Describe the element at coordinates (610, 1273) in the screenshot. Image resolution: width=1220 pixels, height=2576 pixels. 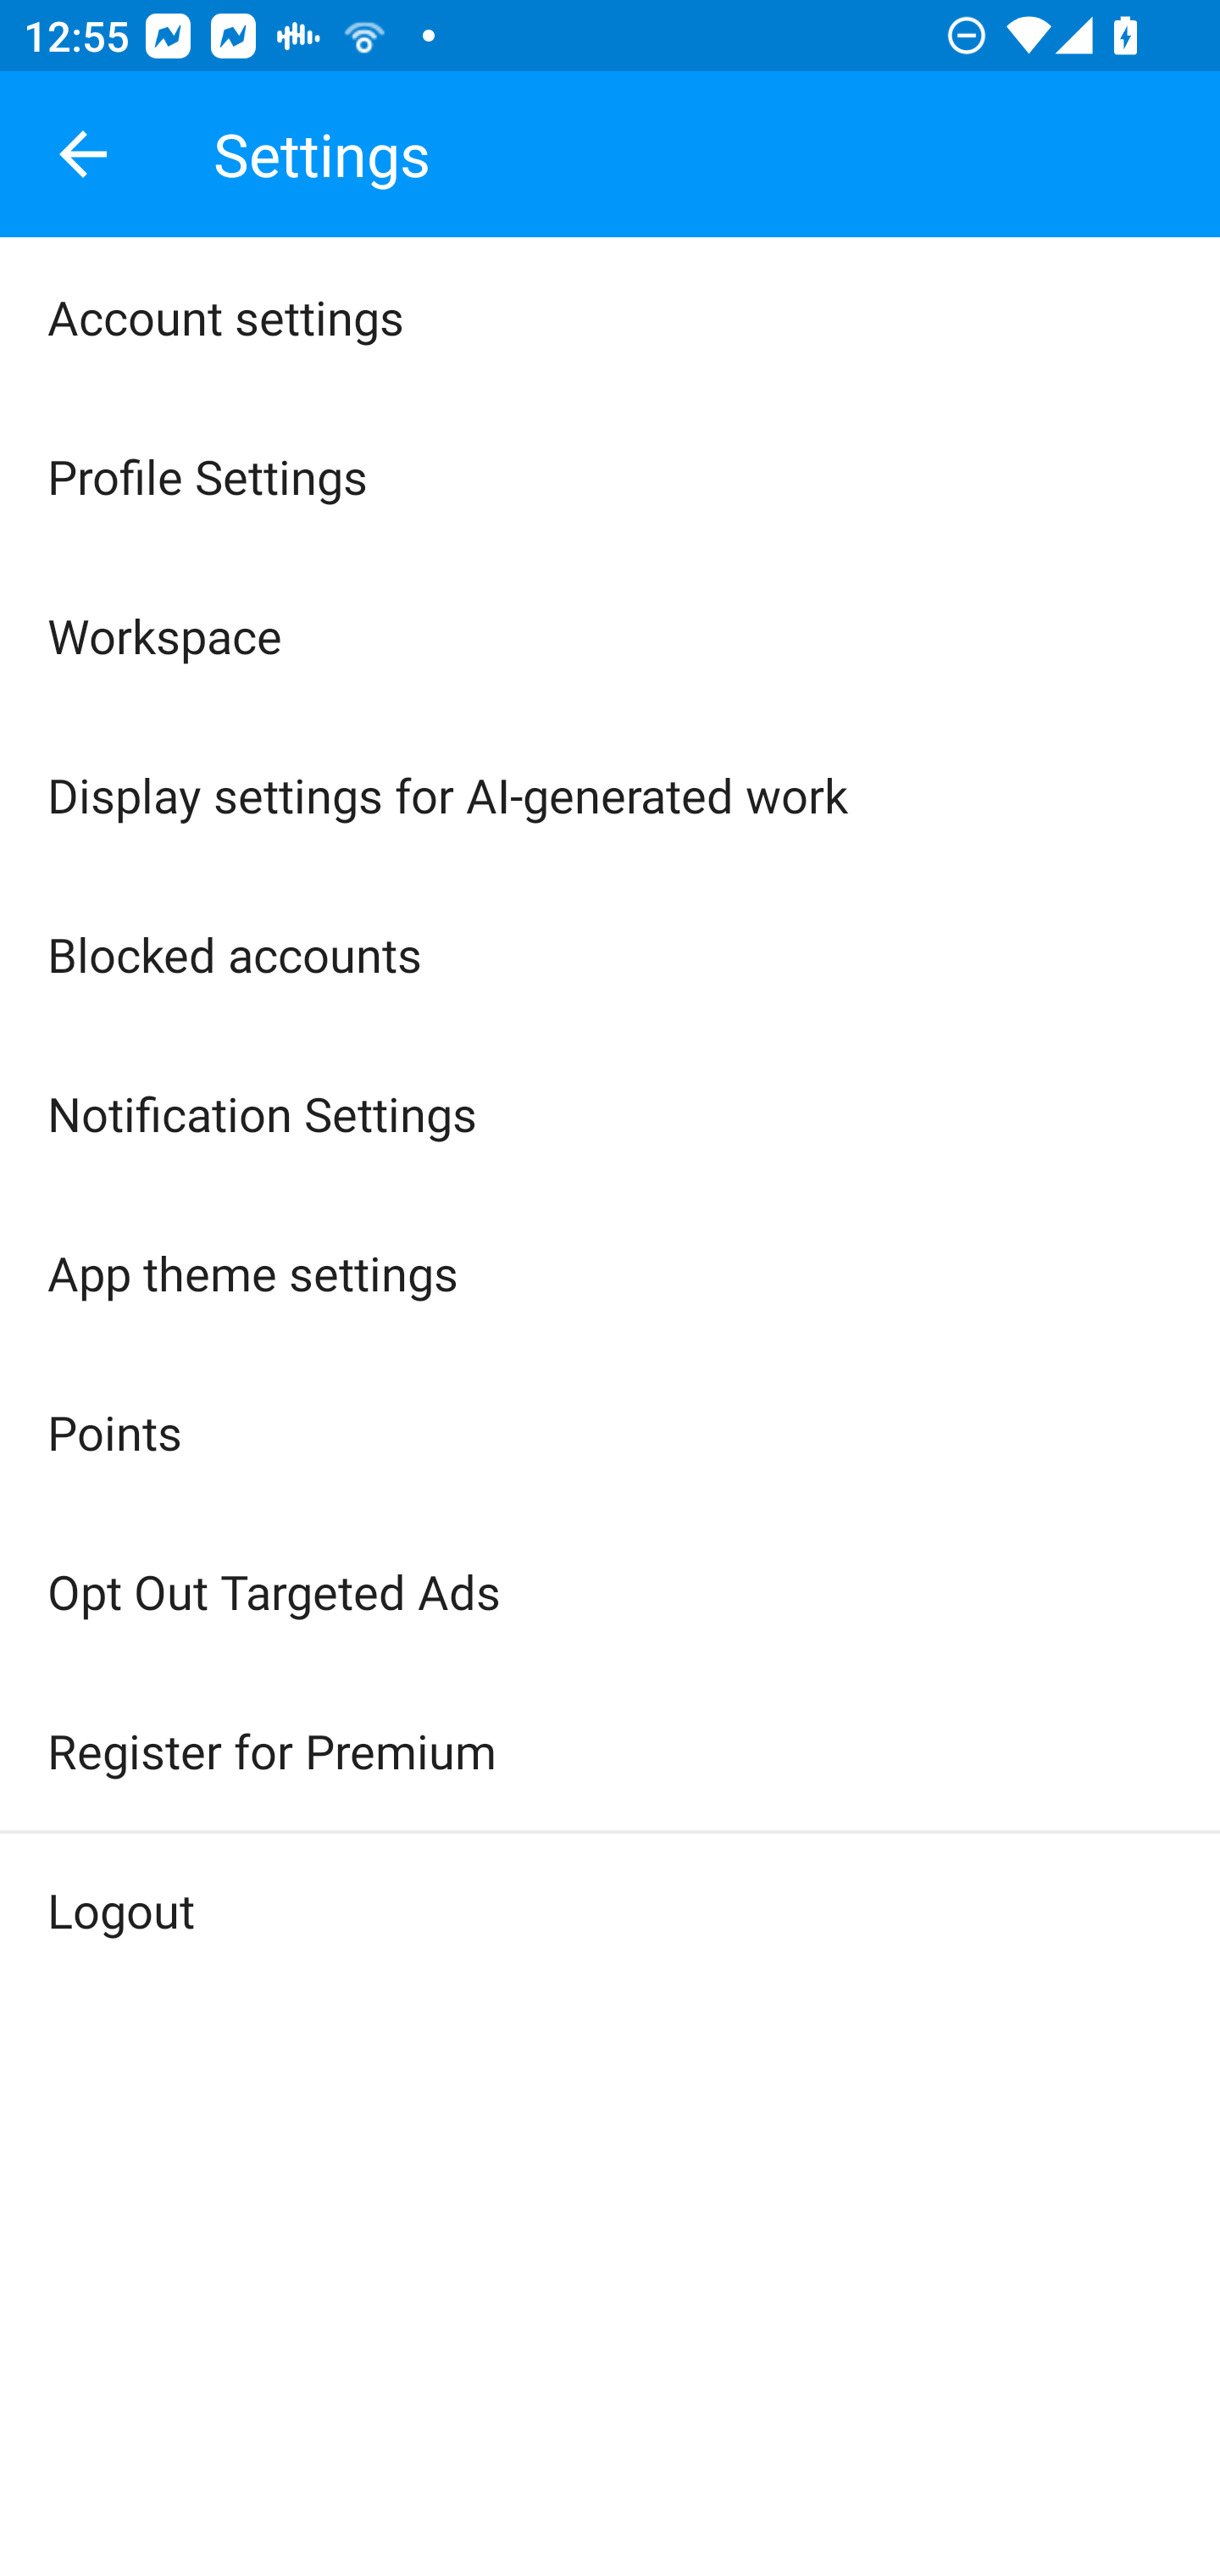
I see `App theme settings` at that location.